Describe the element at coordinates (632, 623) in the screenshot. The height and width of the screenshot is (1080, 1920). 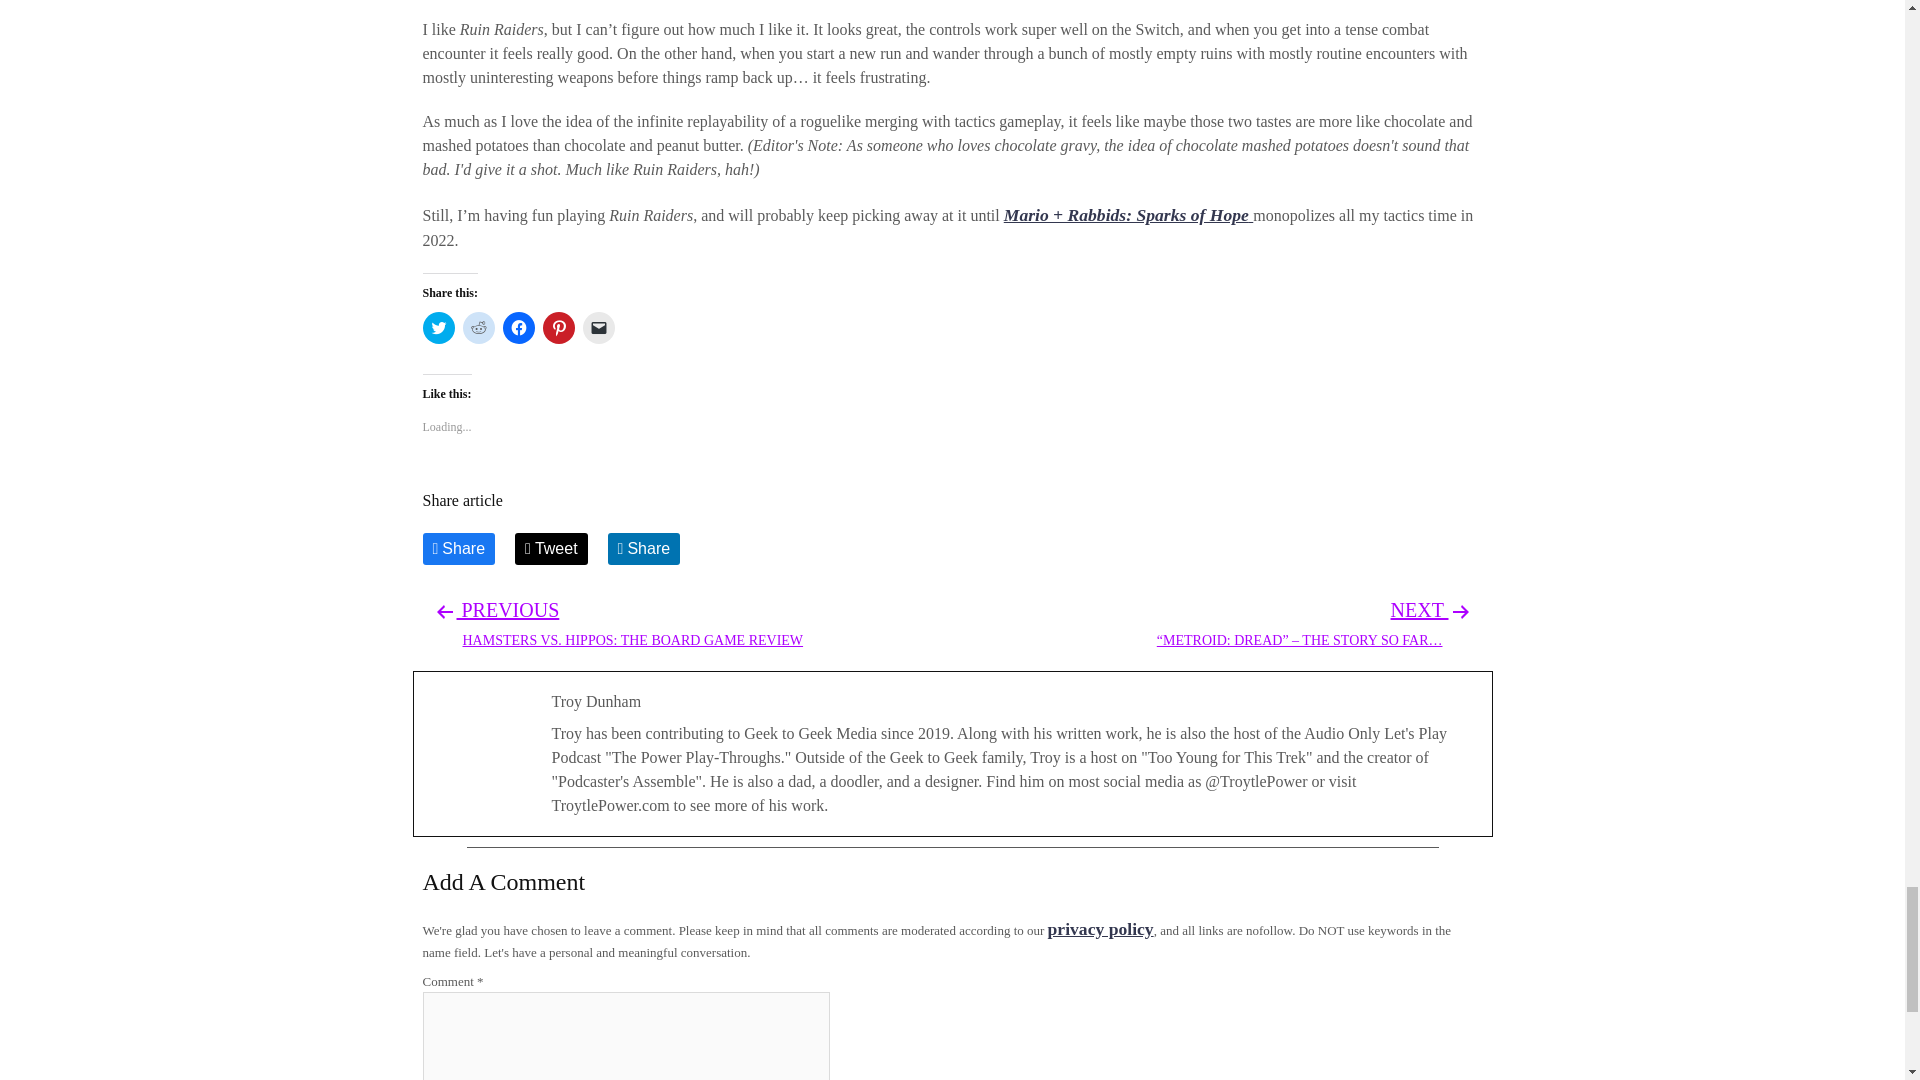
I see `ruin-raiders-2 - Geek to Geek Media` at that location.